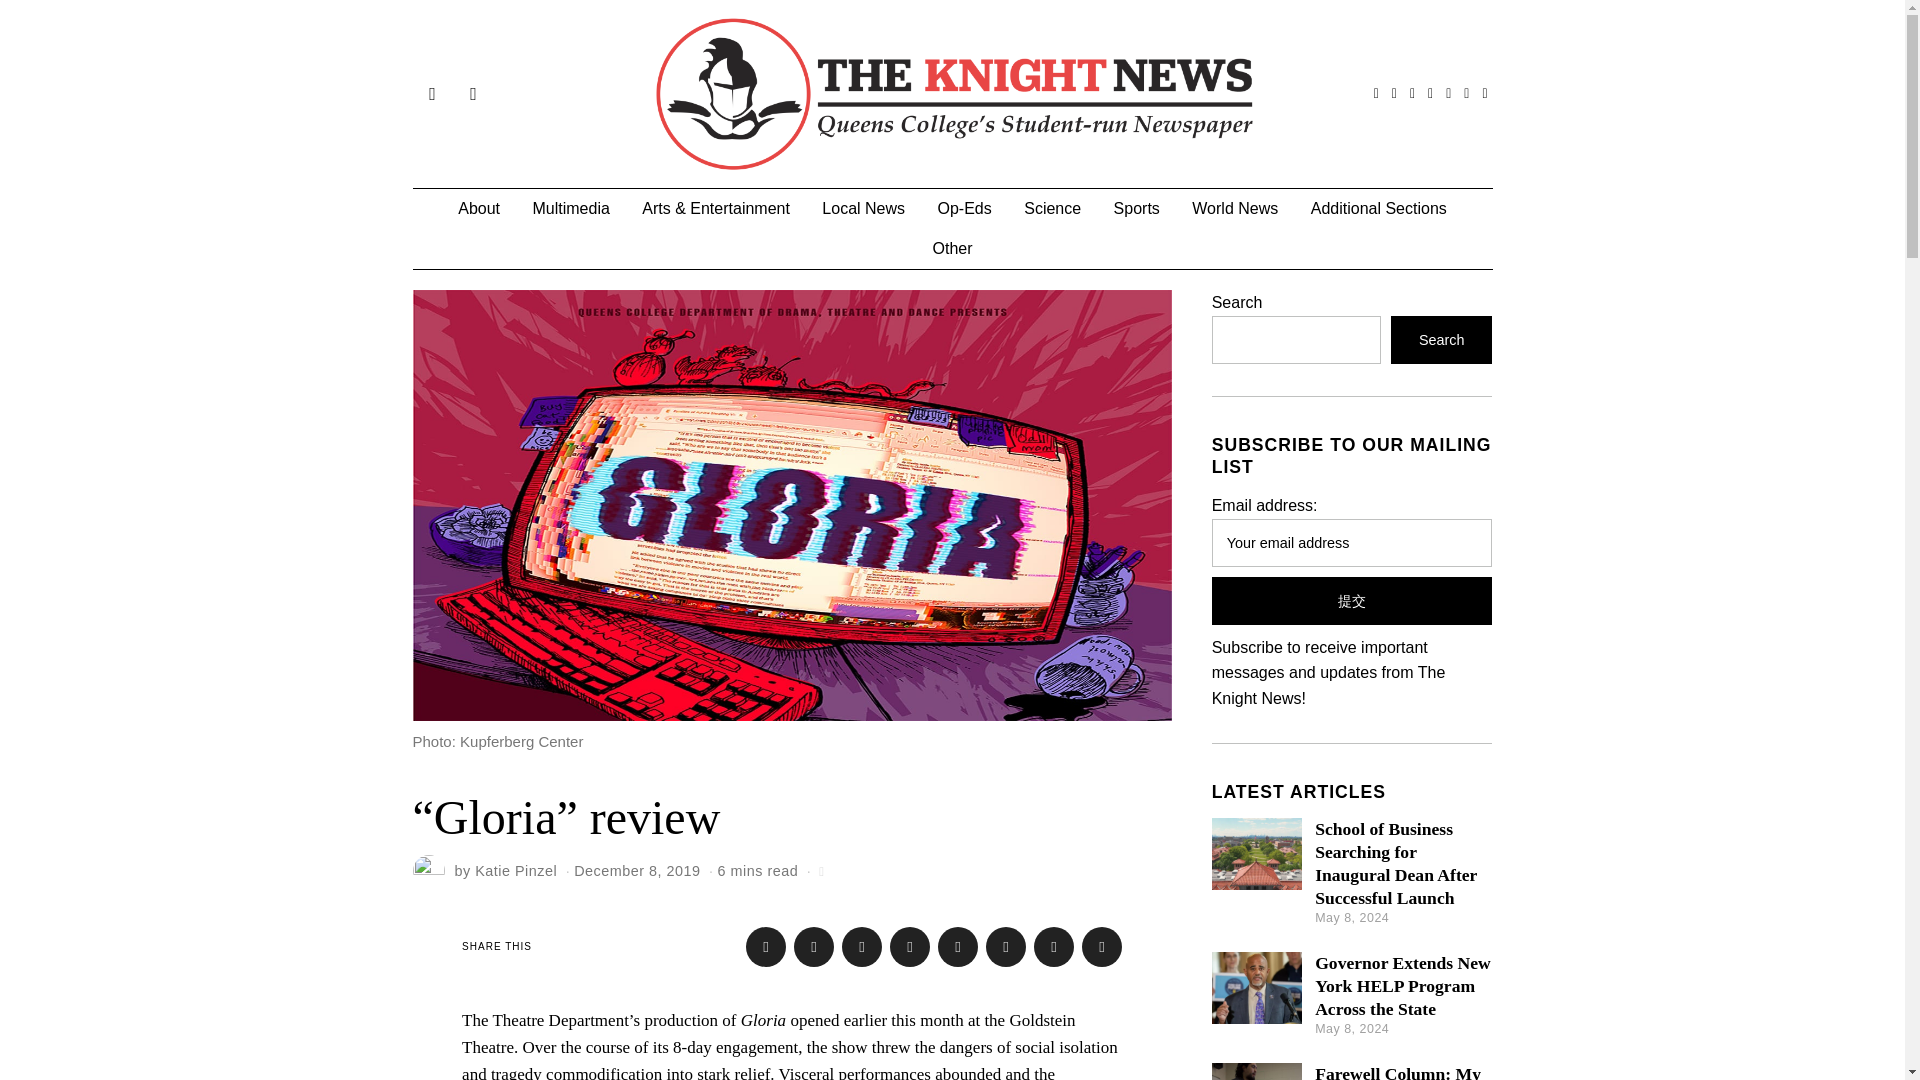 Image resolution: width=1920 pixels, height=1080 pixels. I want to click on About, so click(478, 208).